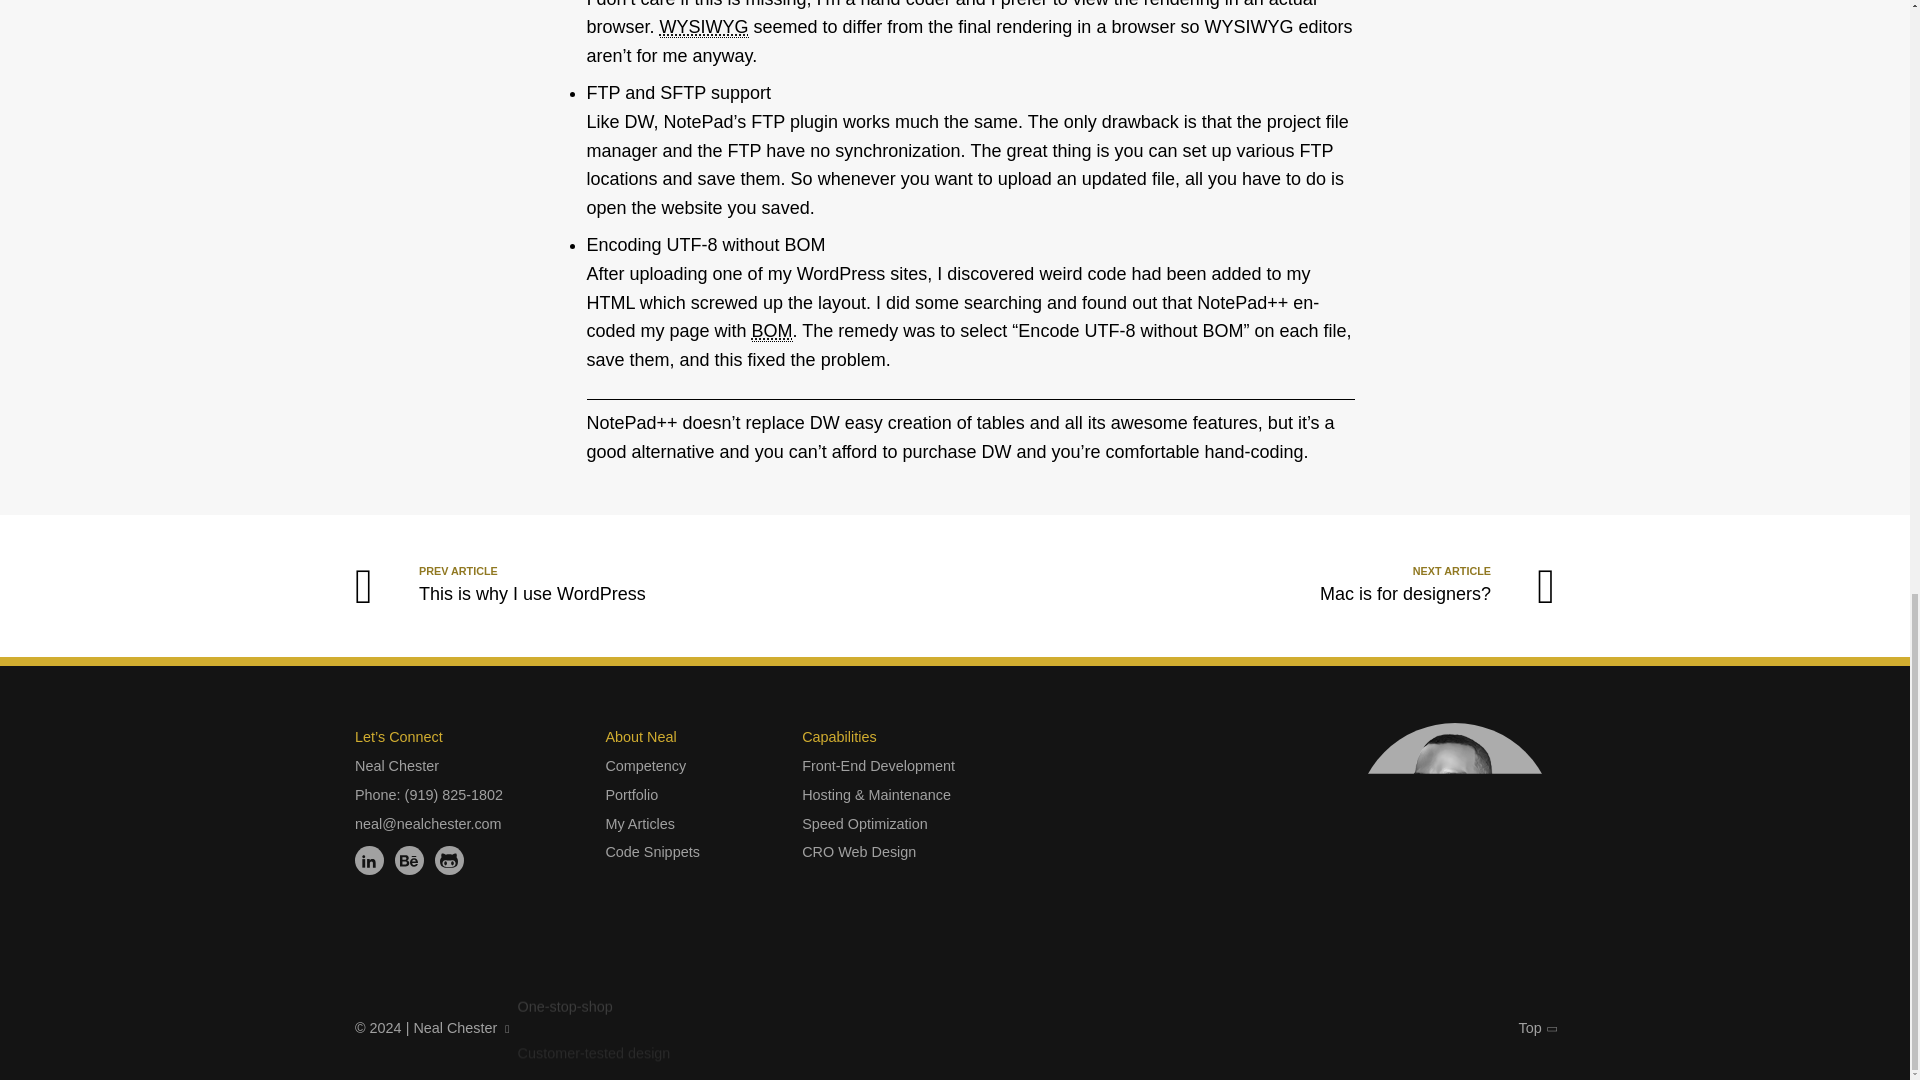  Describe the element at coordinates (640, 824) in the screenshot. I see `My Articles` at that location.